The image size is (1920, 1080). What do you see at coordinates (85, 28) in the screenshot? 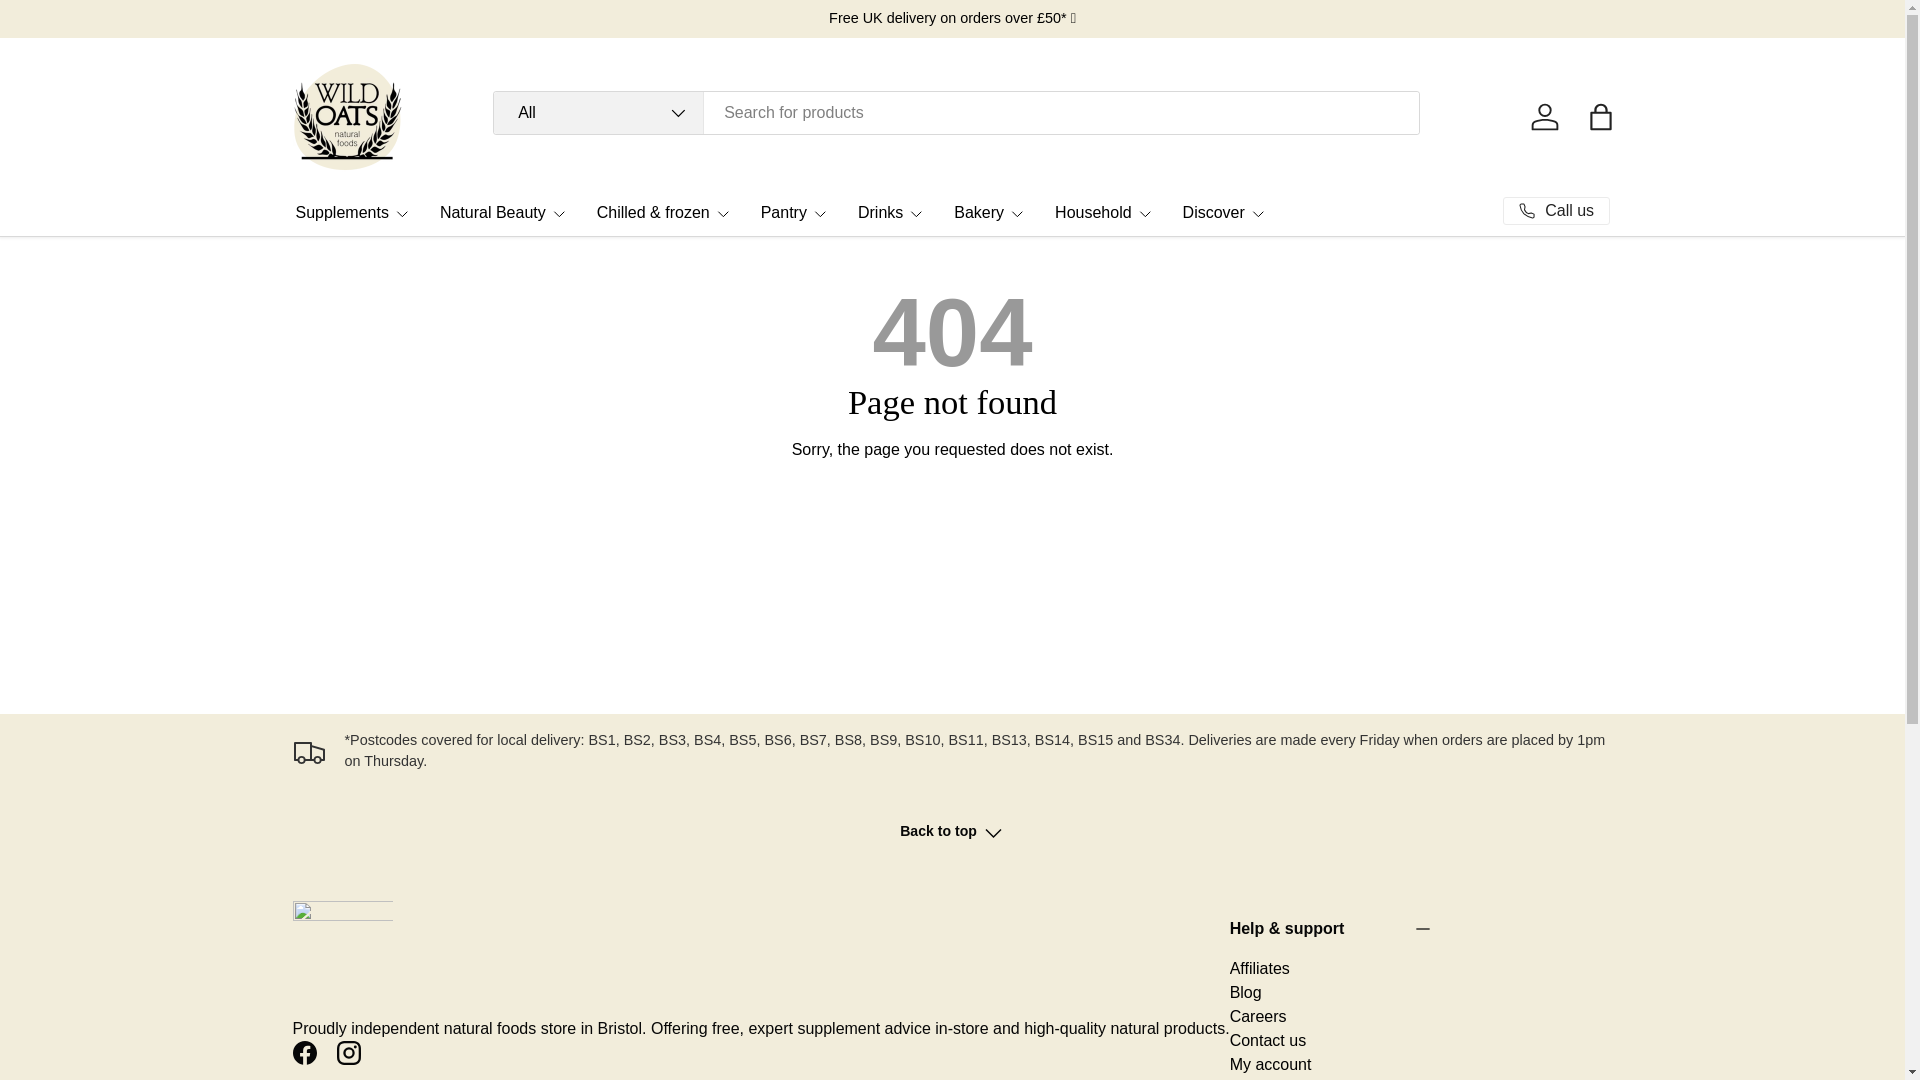
I see `Skip to content` at bounding box center [85, 28].